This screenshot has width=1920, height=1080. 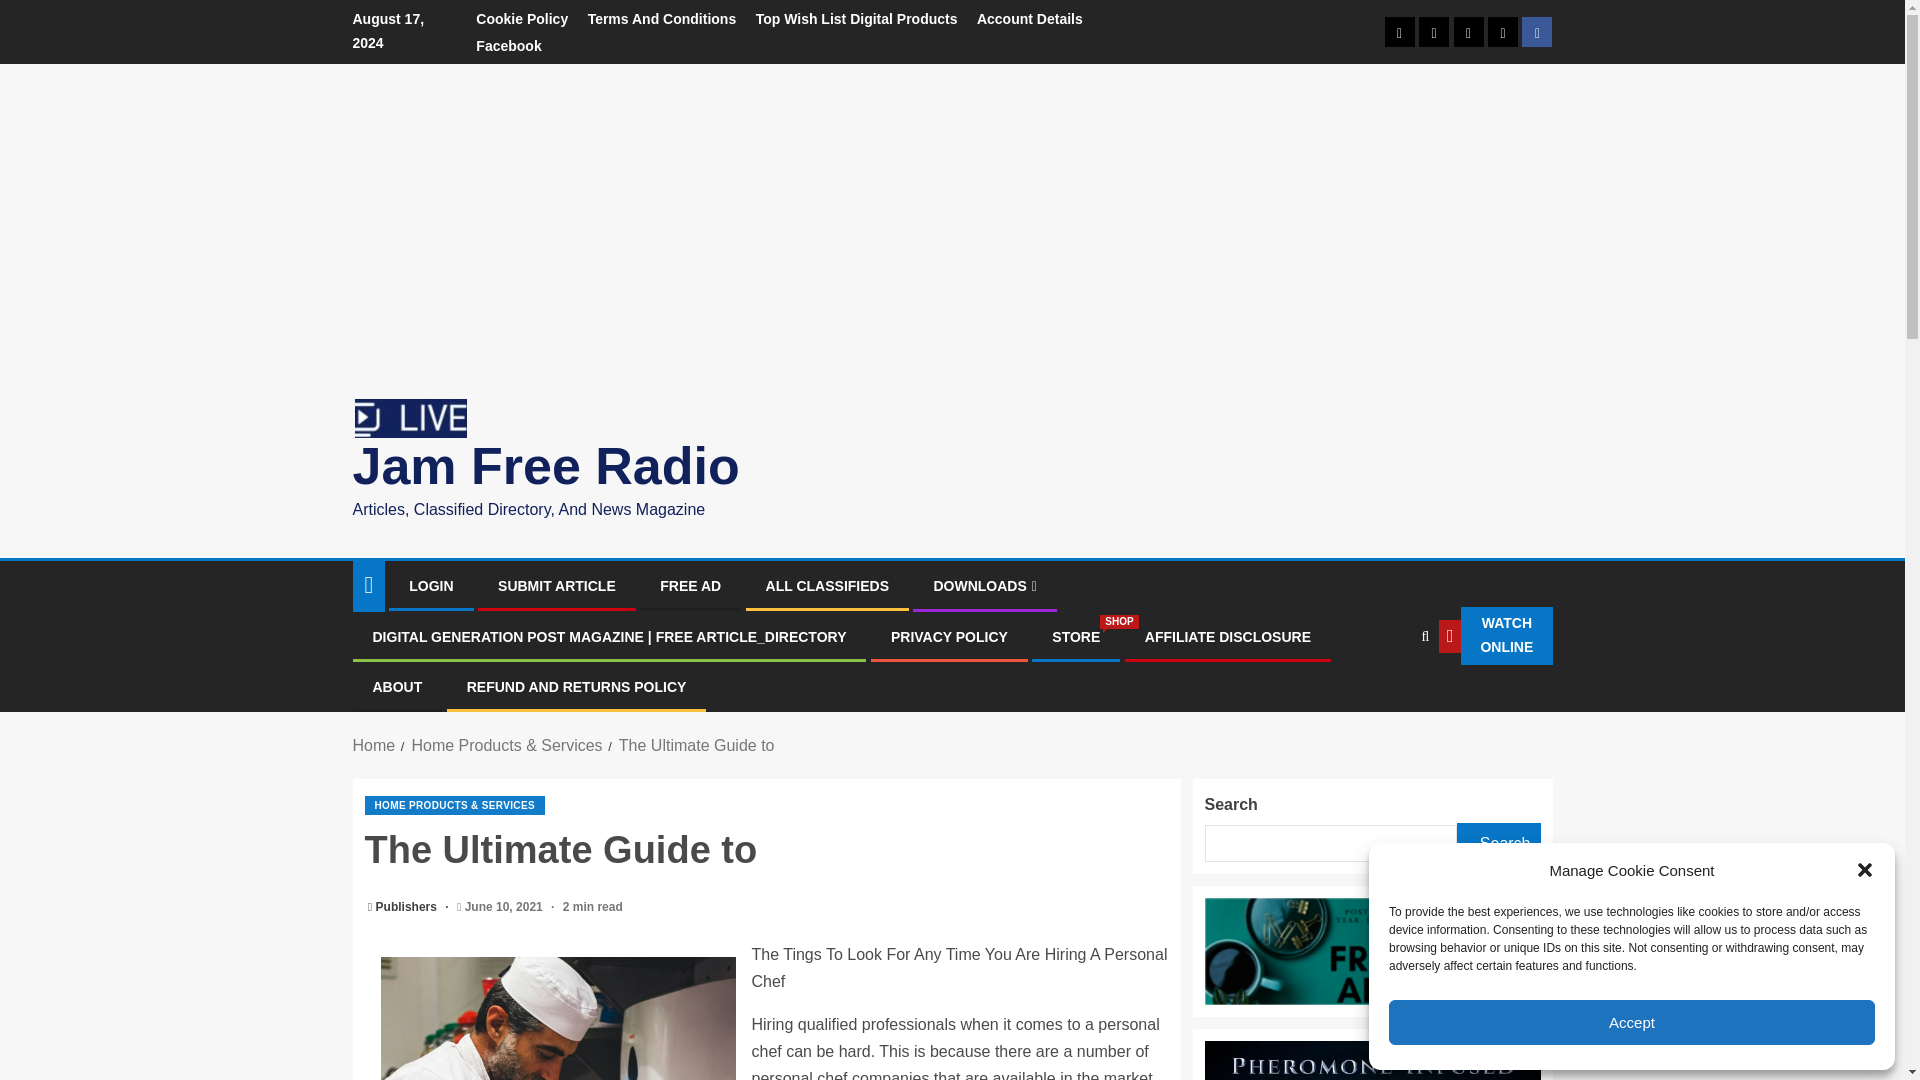 I want to click on Cookie Policy, so click(x=522, y=18).